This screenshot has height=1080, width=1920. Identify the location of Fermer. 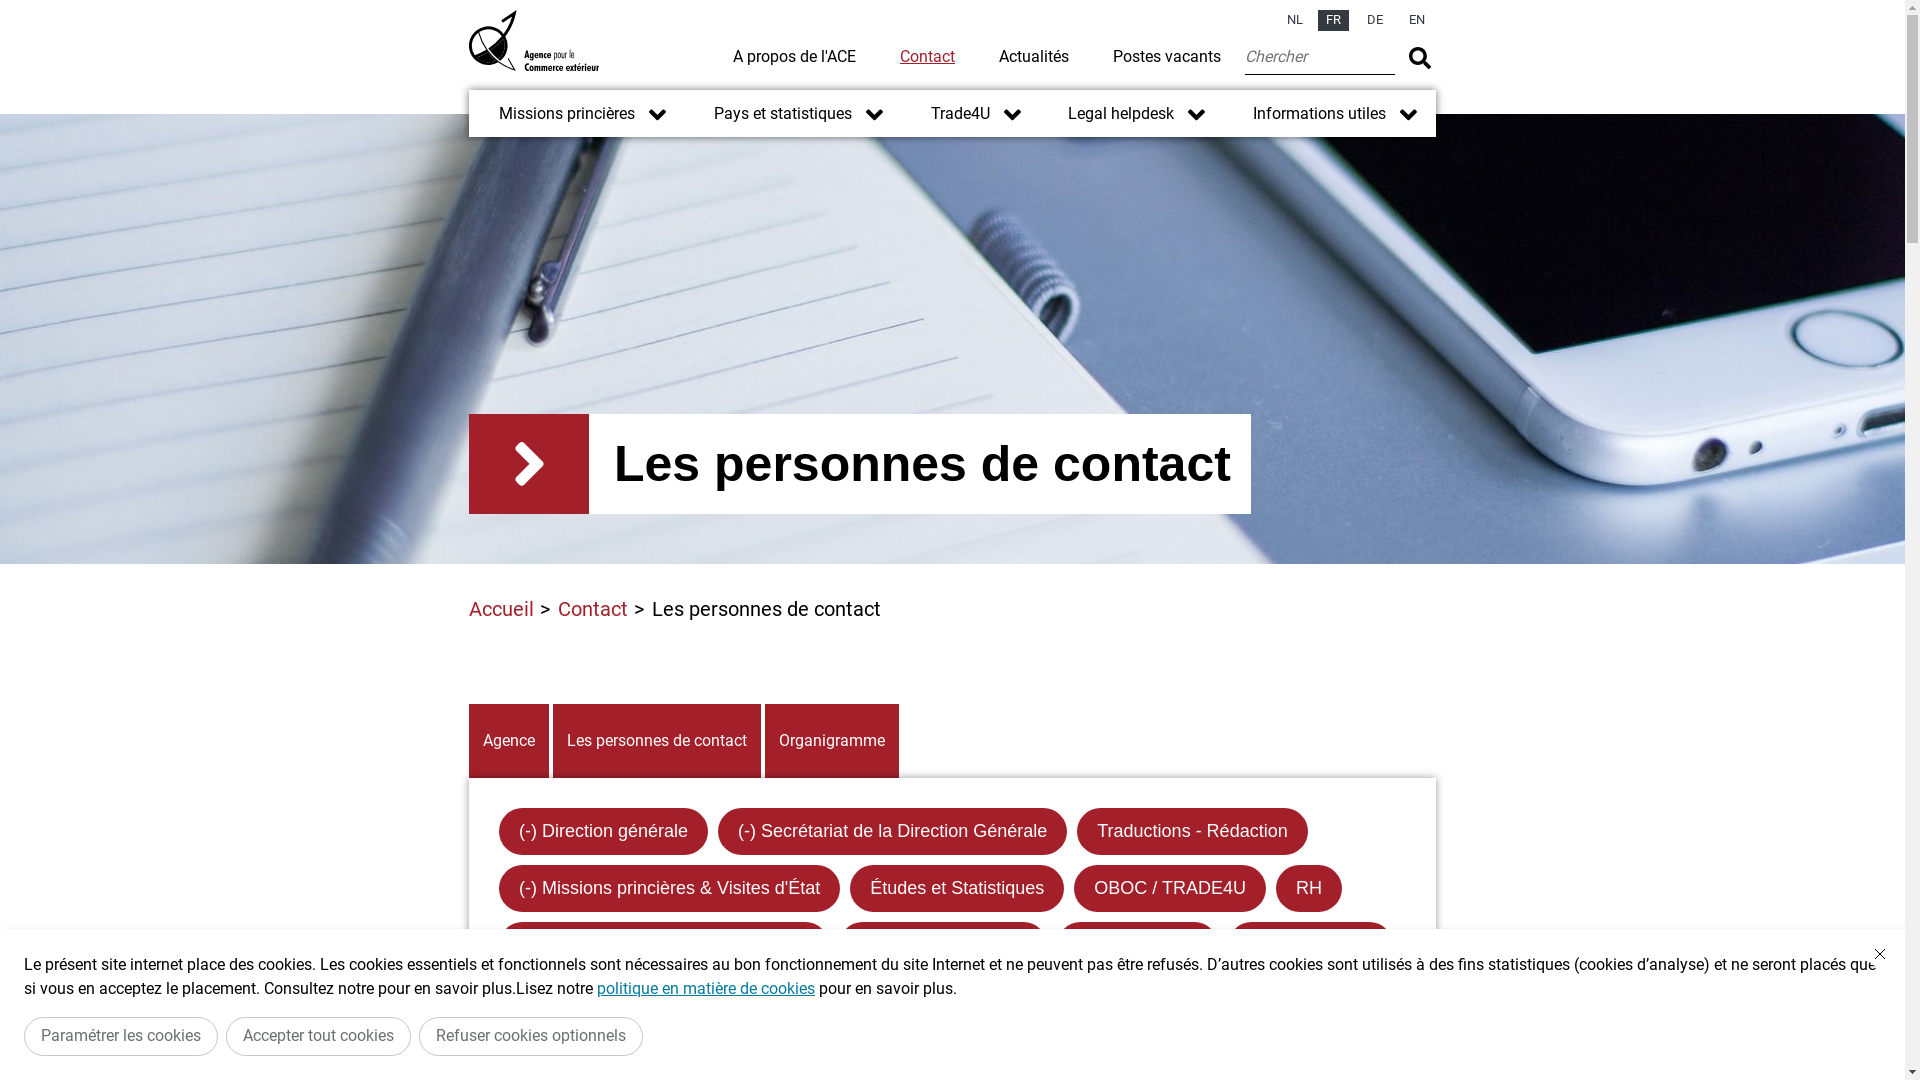
(1880, 954).